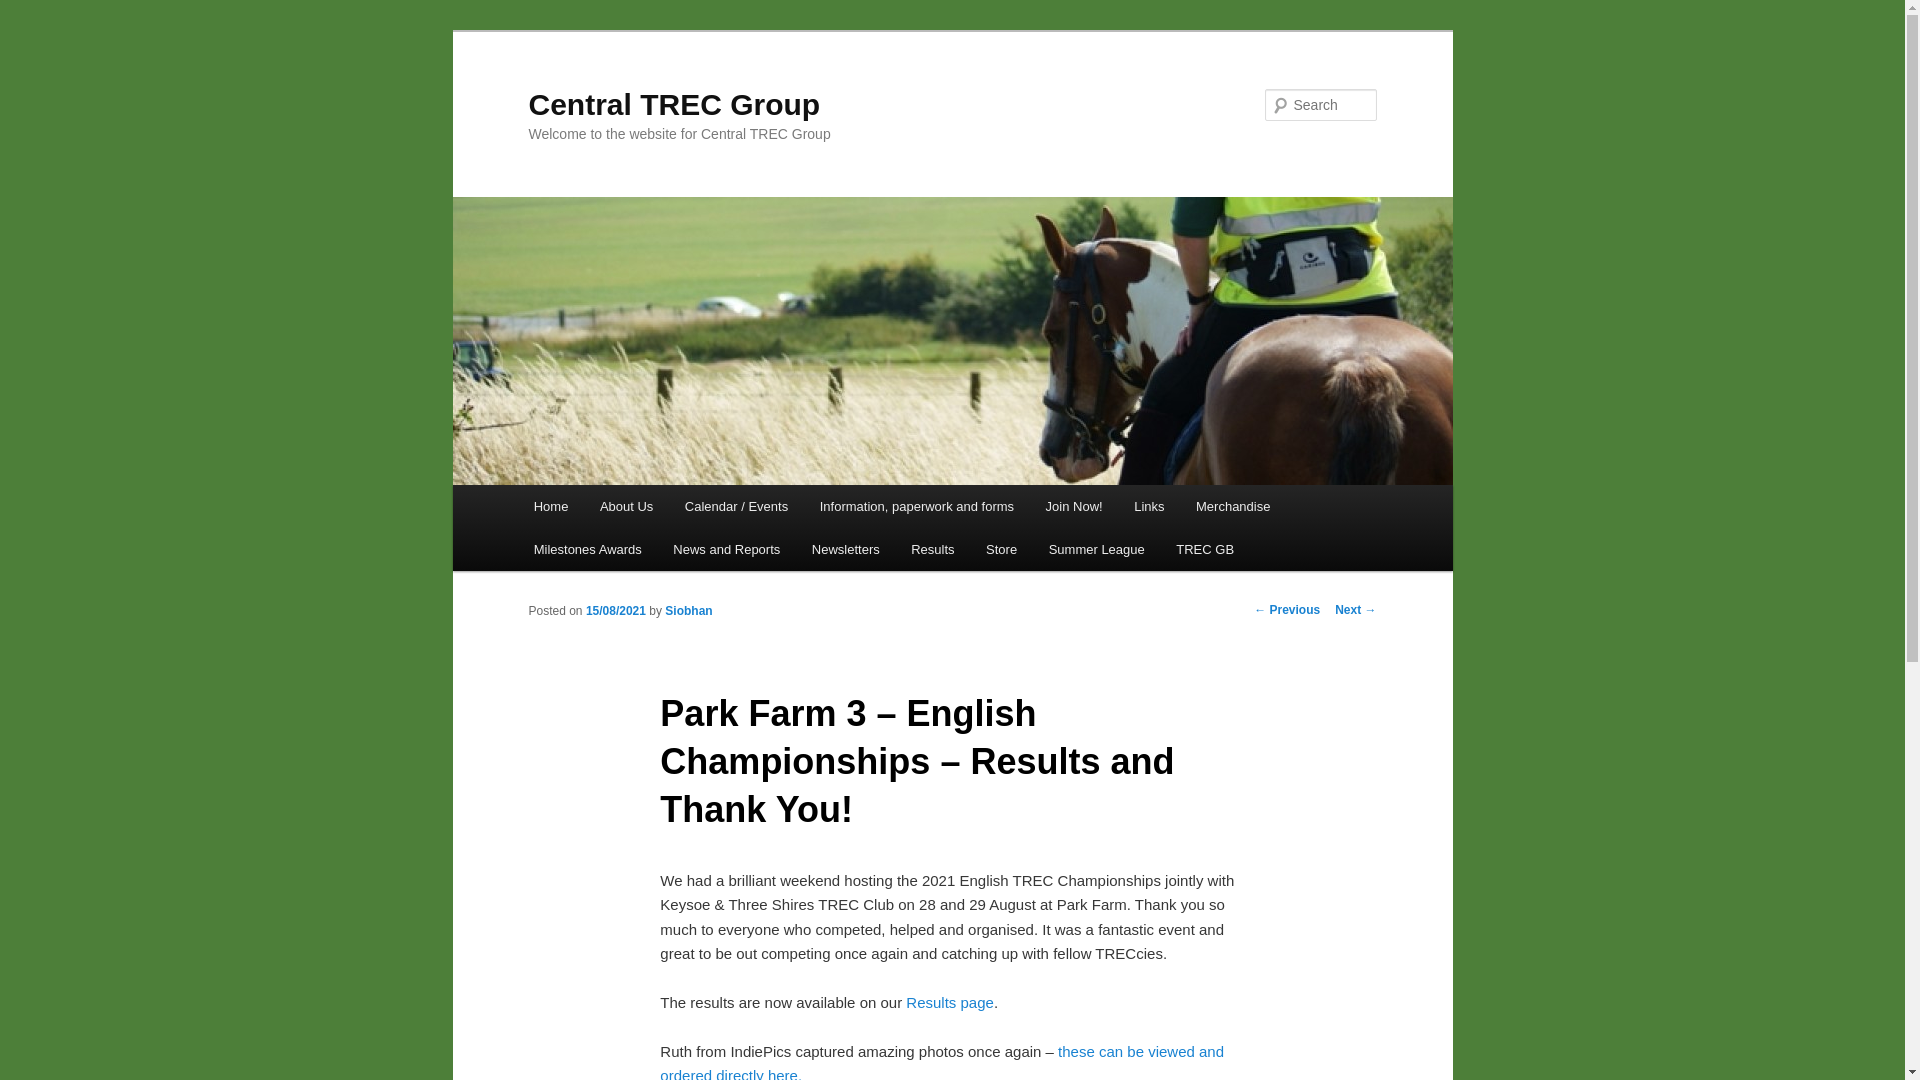  I want to click on 6:03 pm, so click(615, 610).